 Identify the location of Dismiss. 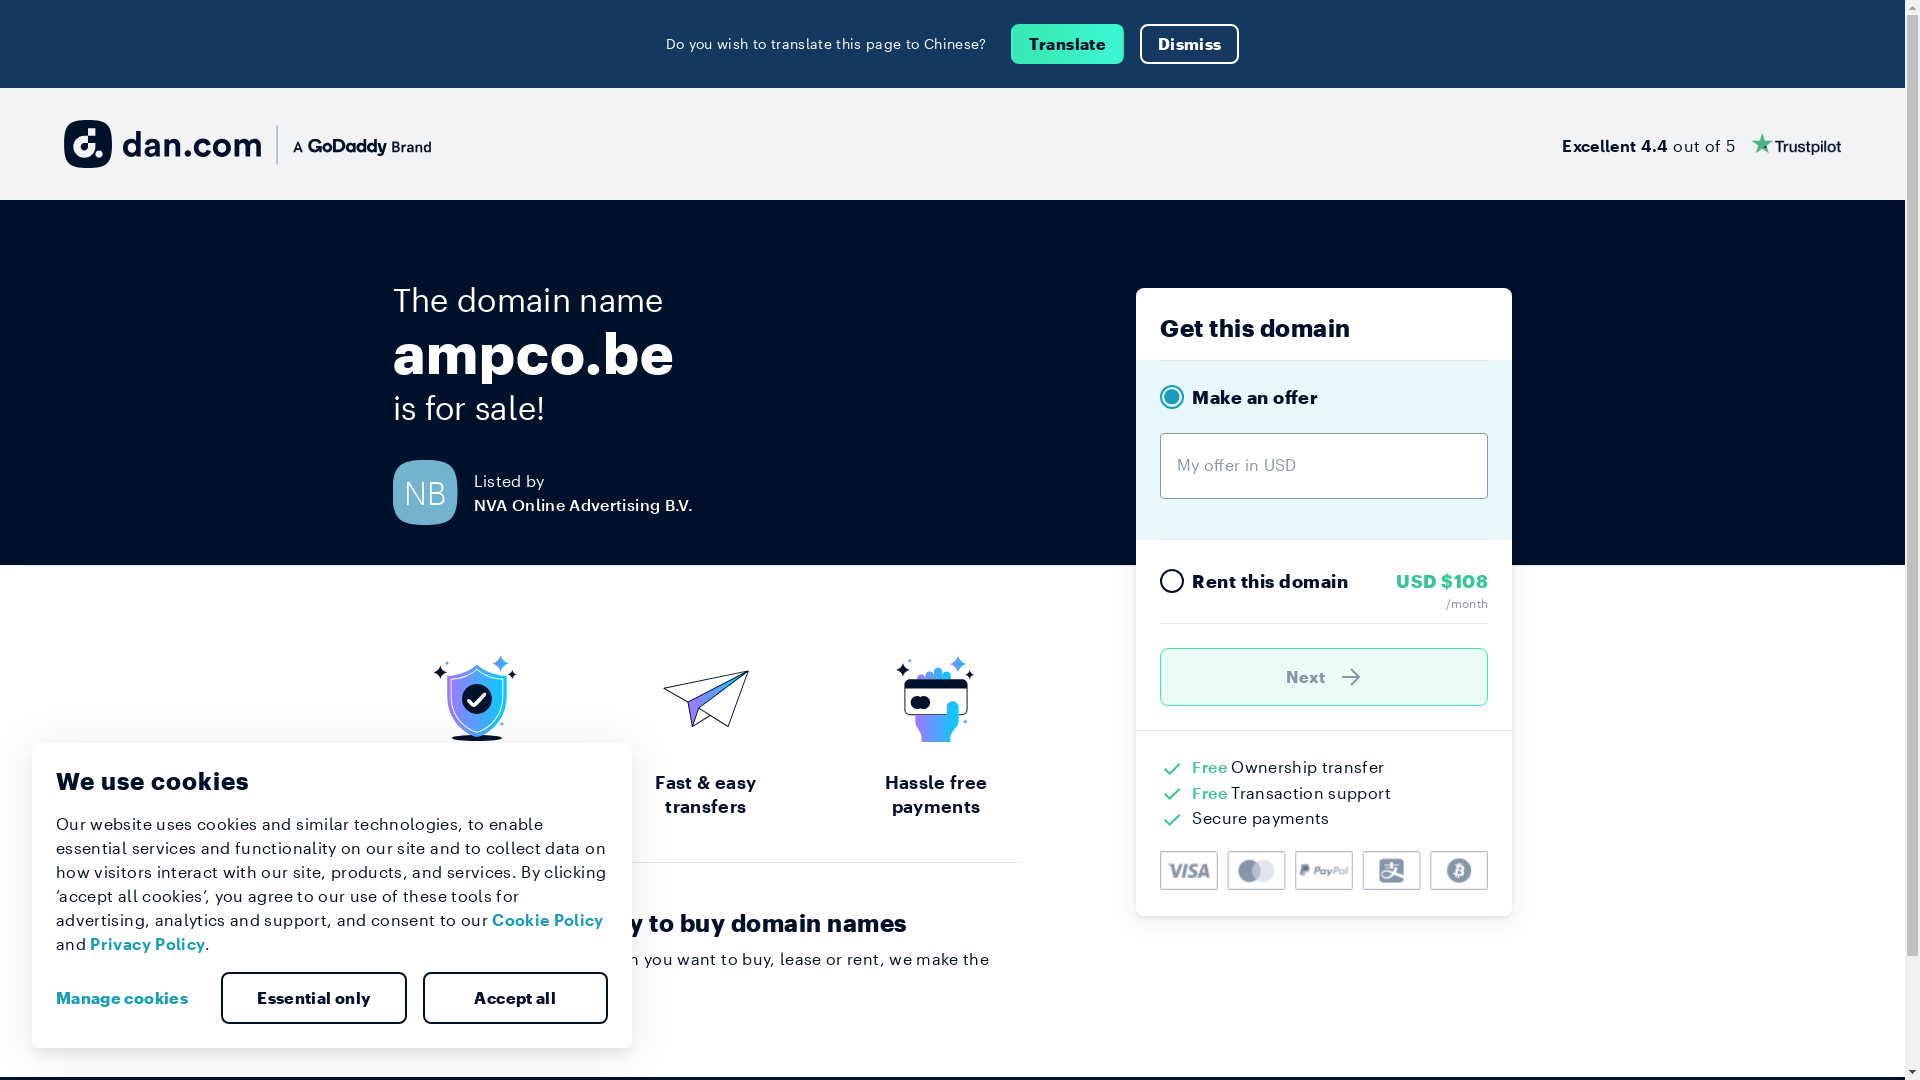
(1190, 44).